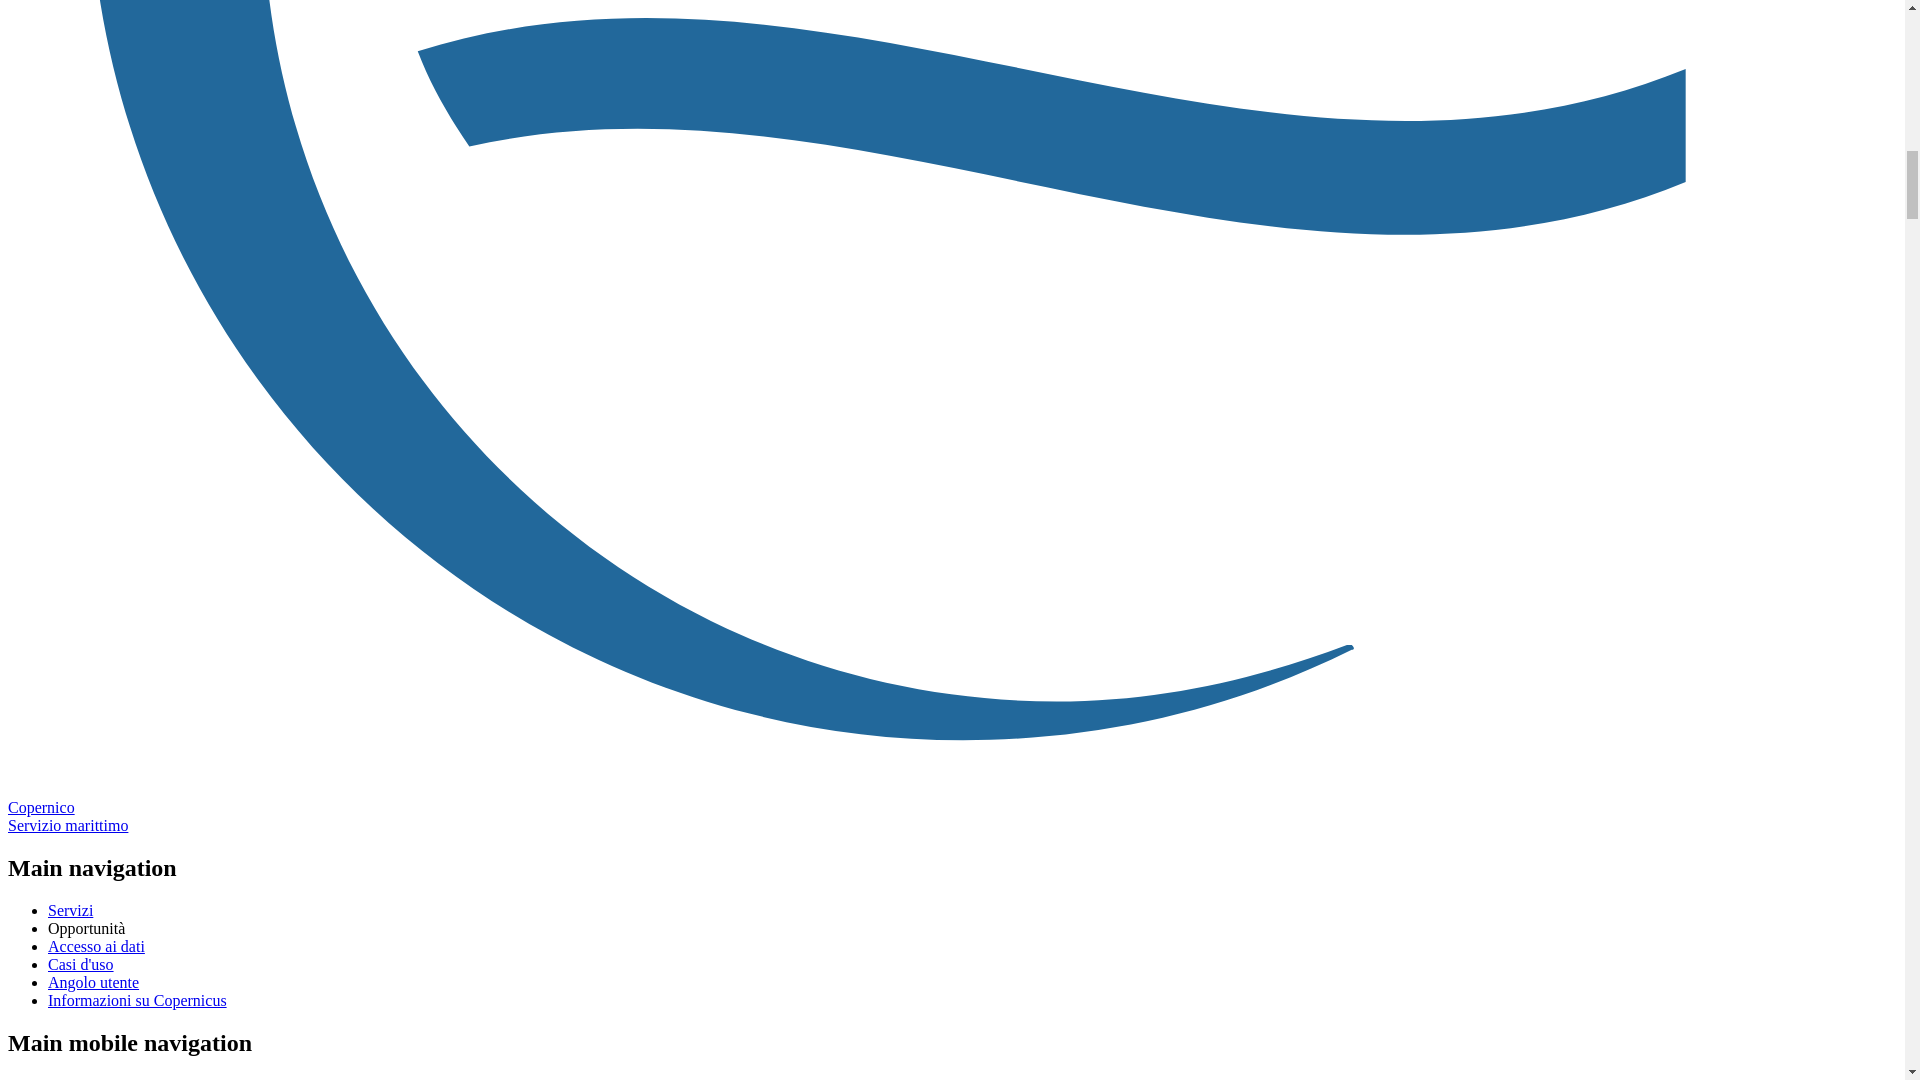 This screenshot has height=1080, width=1920. What do you see at coordinates (70, 910) in the screenshot?
I see `Servizi` at bounding box center [70, 910].